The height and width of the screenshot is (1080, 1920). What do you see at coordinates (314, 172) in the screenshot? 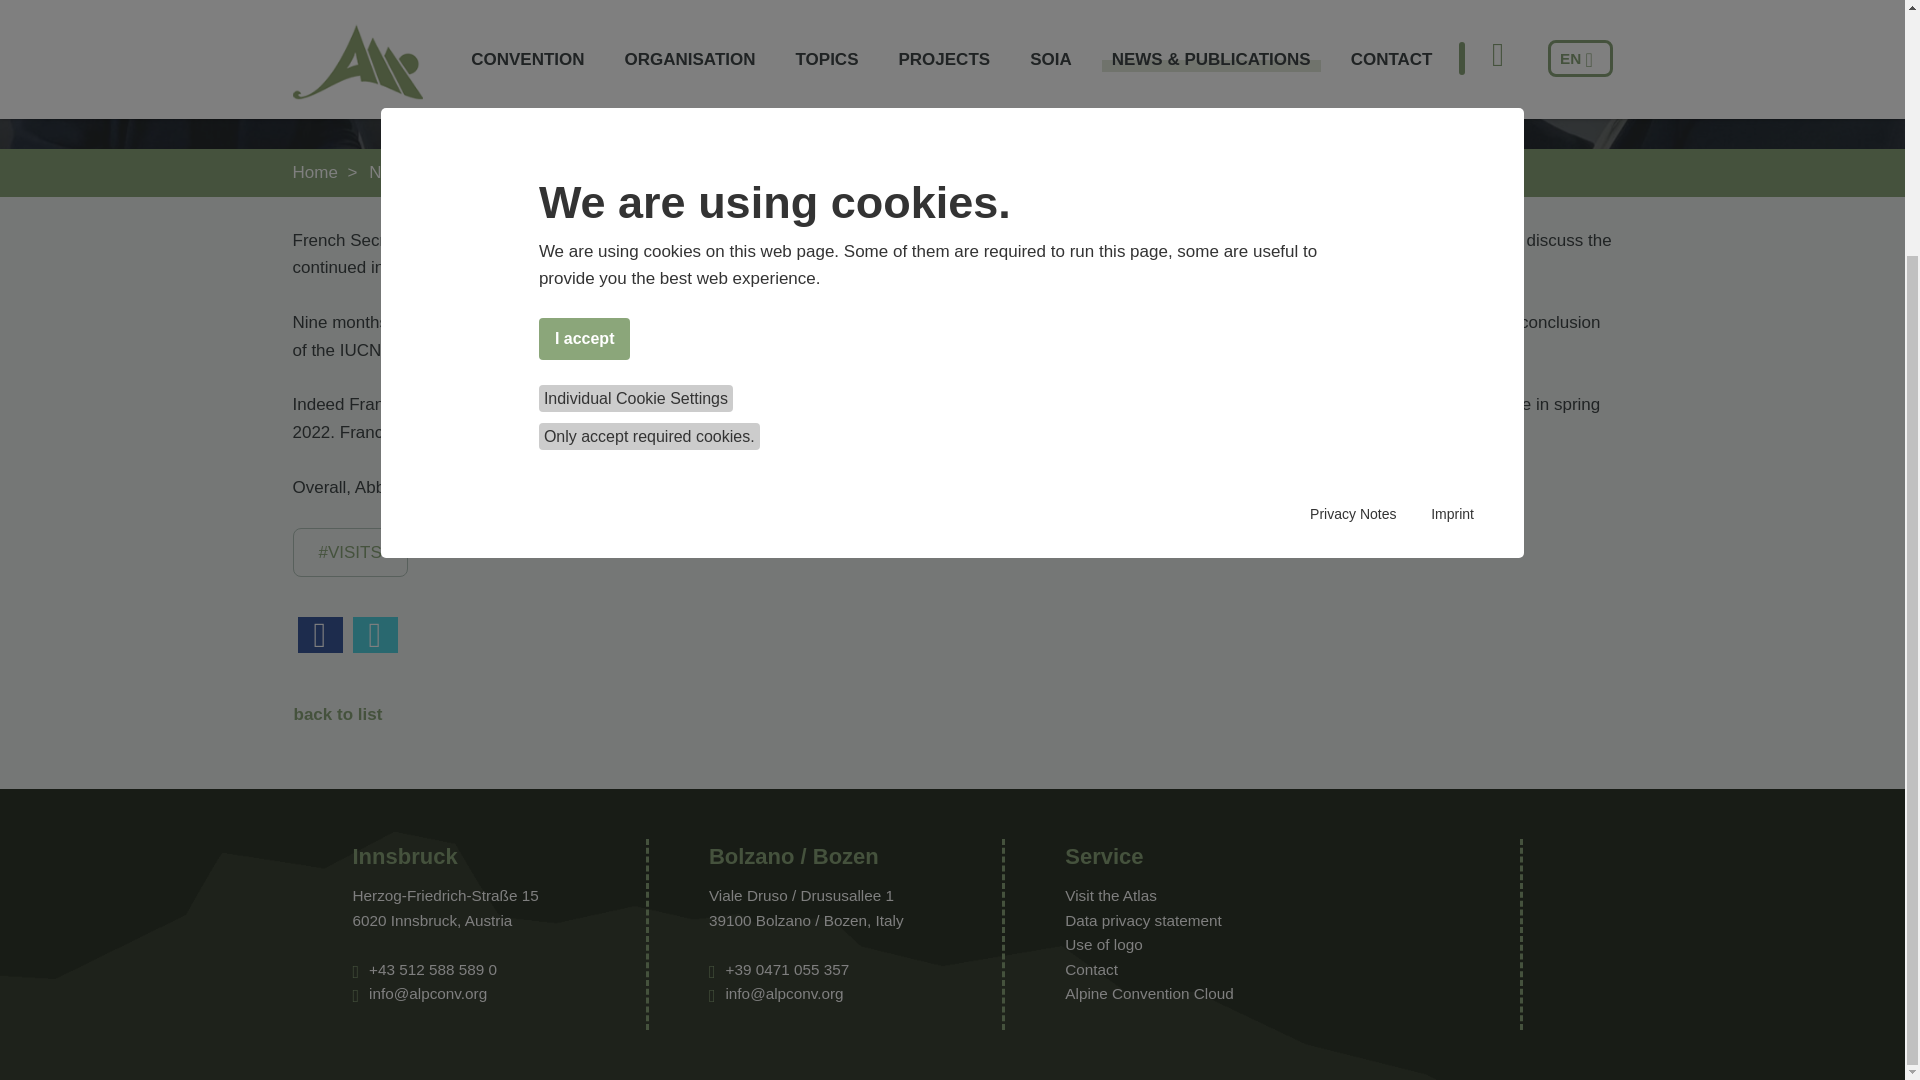
I see `Home` at bounding box center [314, 172].